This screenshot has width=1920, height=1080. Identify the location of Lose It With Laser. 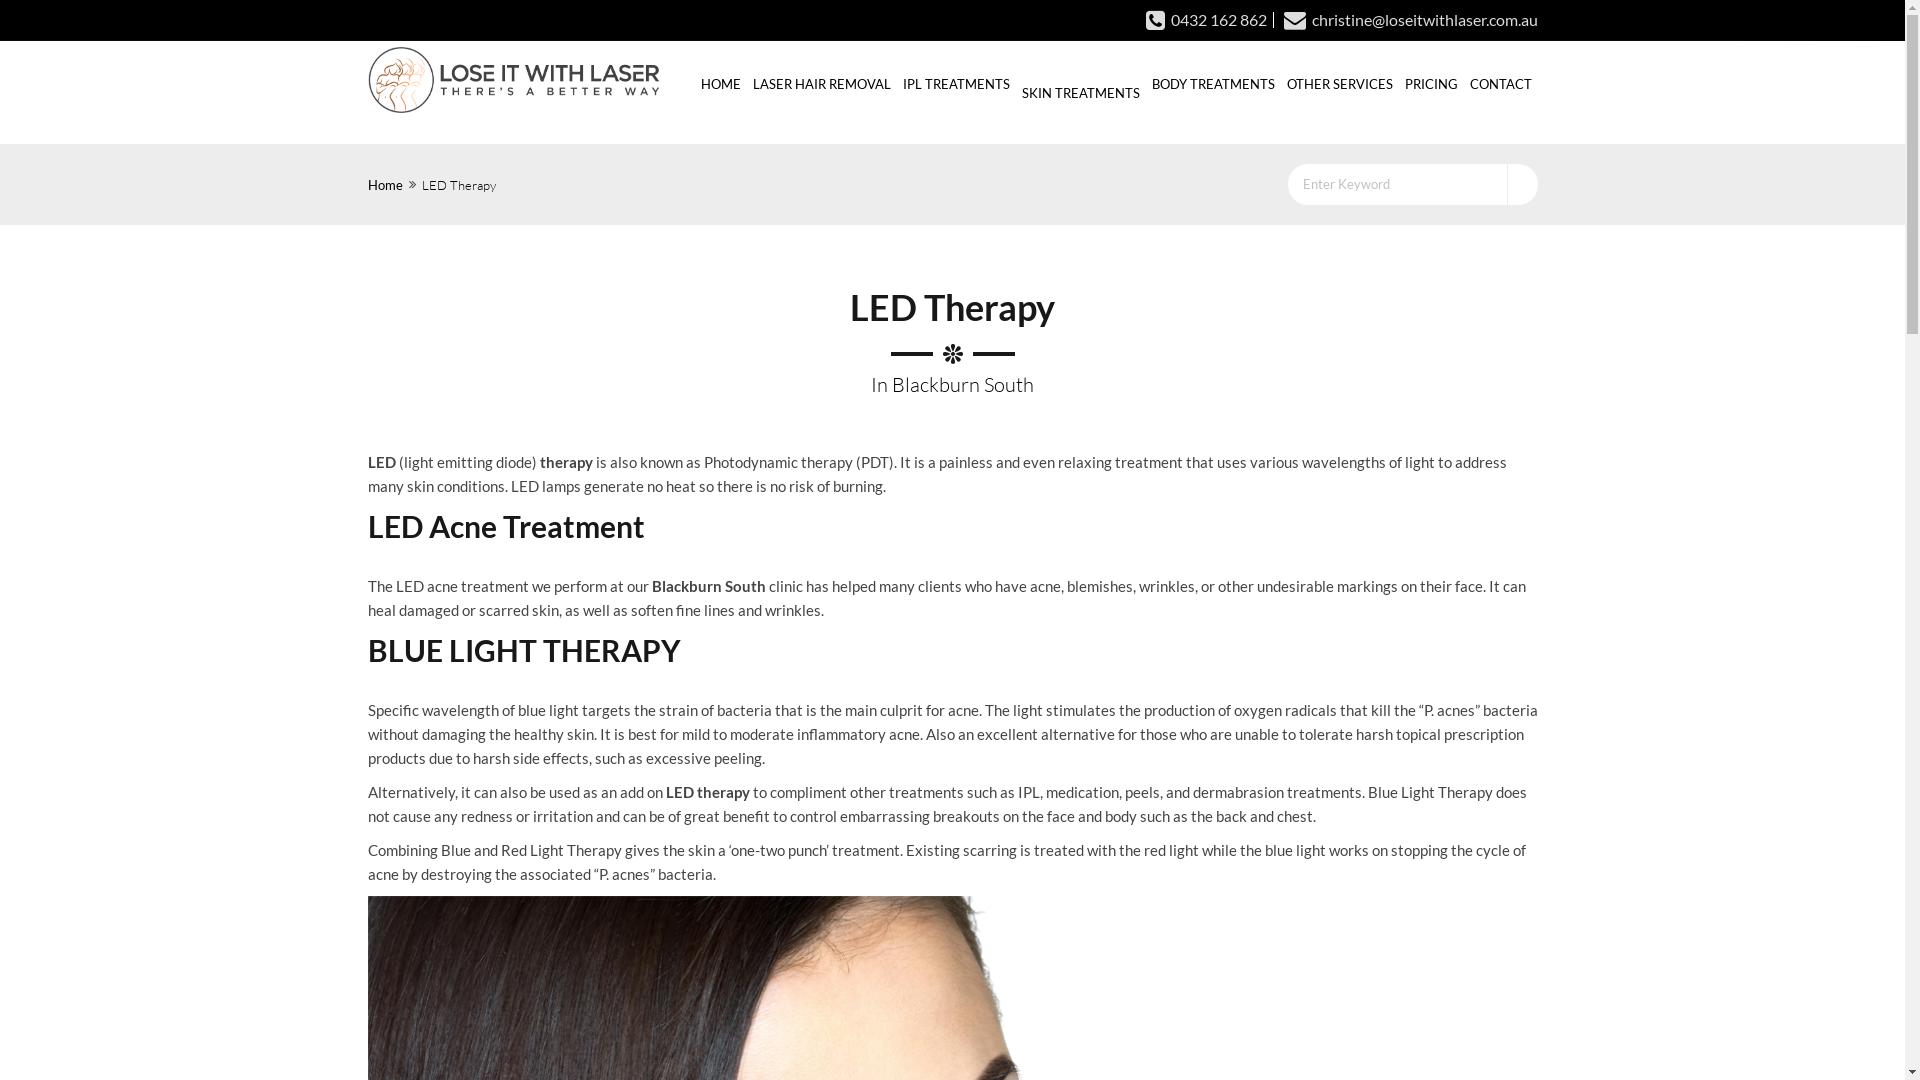
(514, 82).